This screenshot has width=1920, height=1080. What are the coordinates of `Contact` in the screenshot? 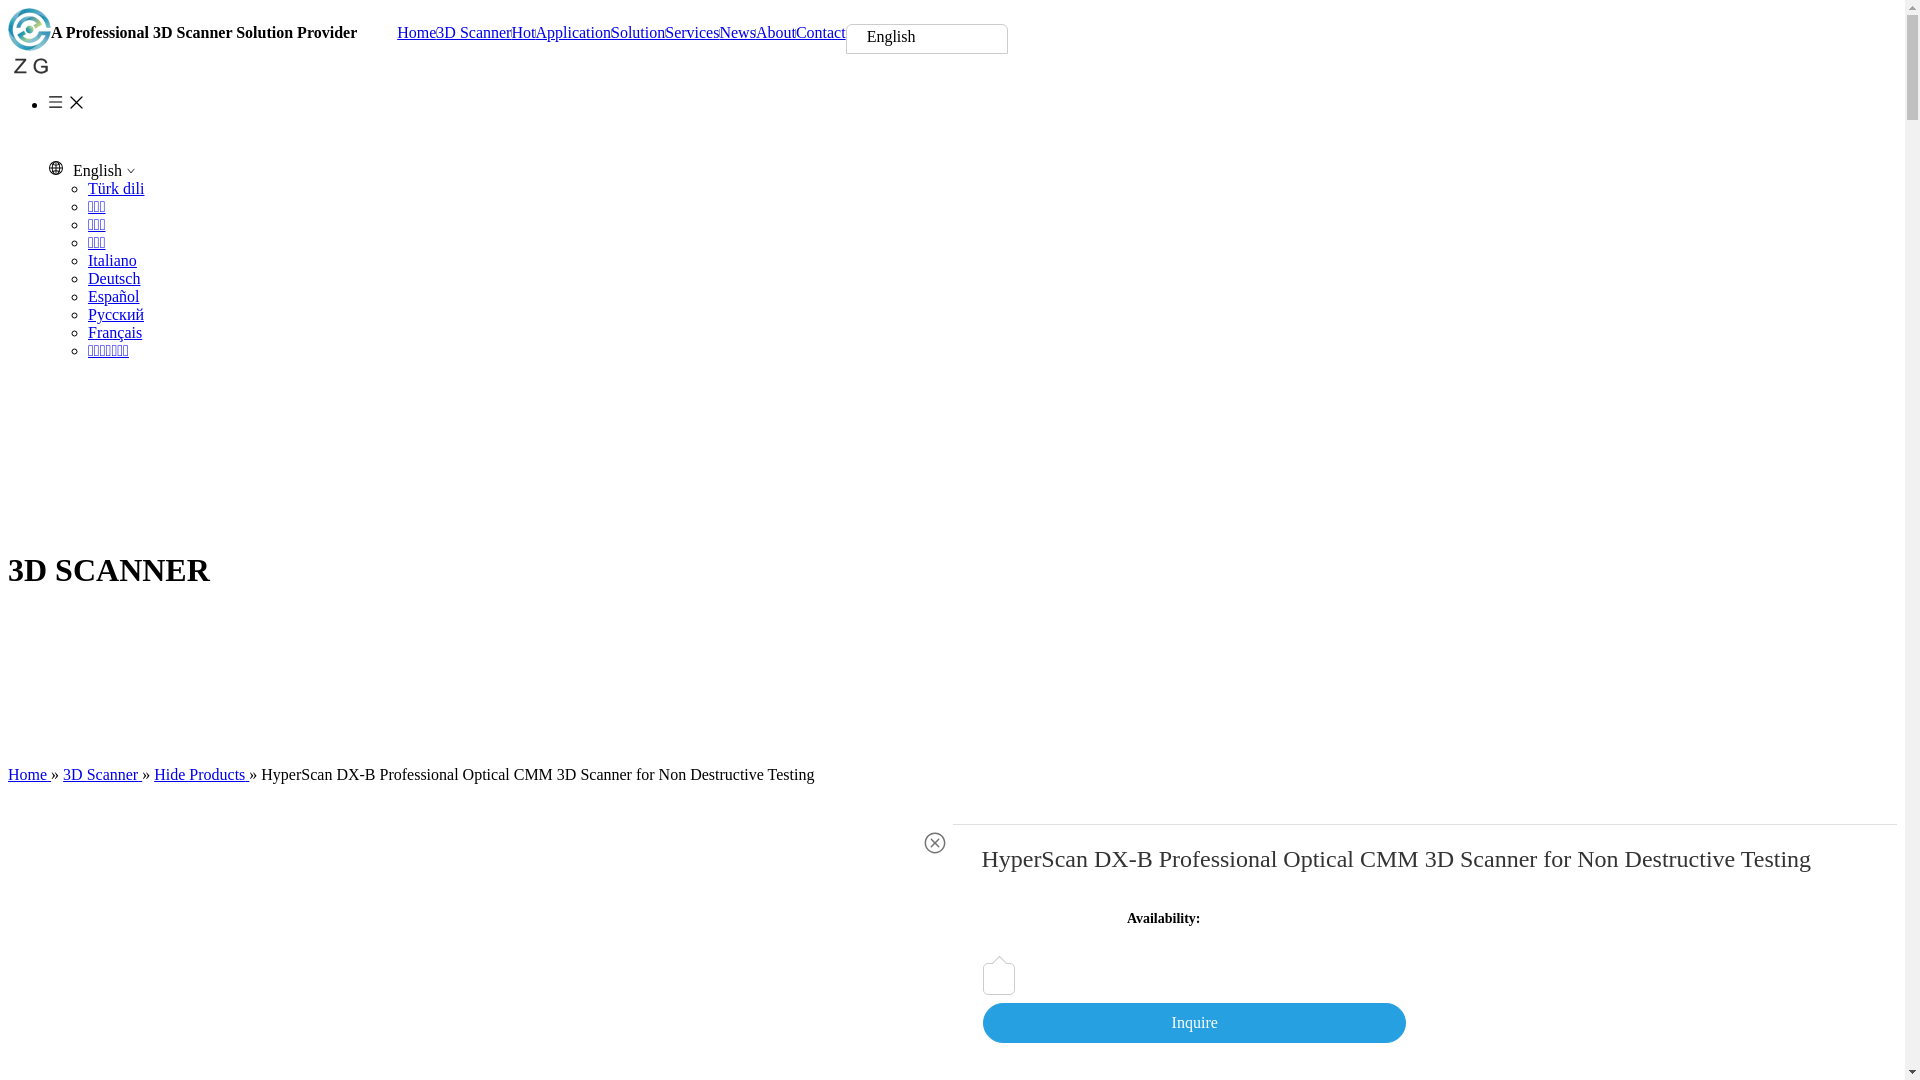 It's located at (821, 33).